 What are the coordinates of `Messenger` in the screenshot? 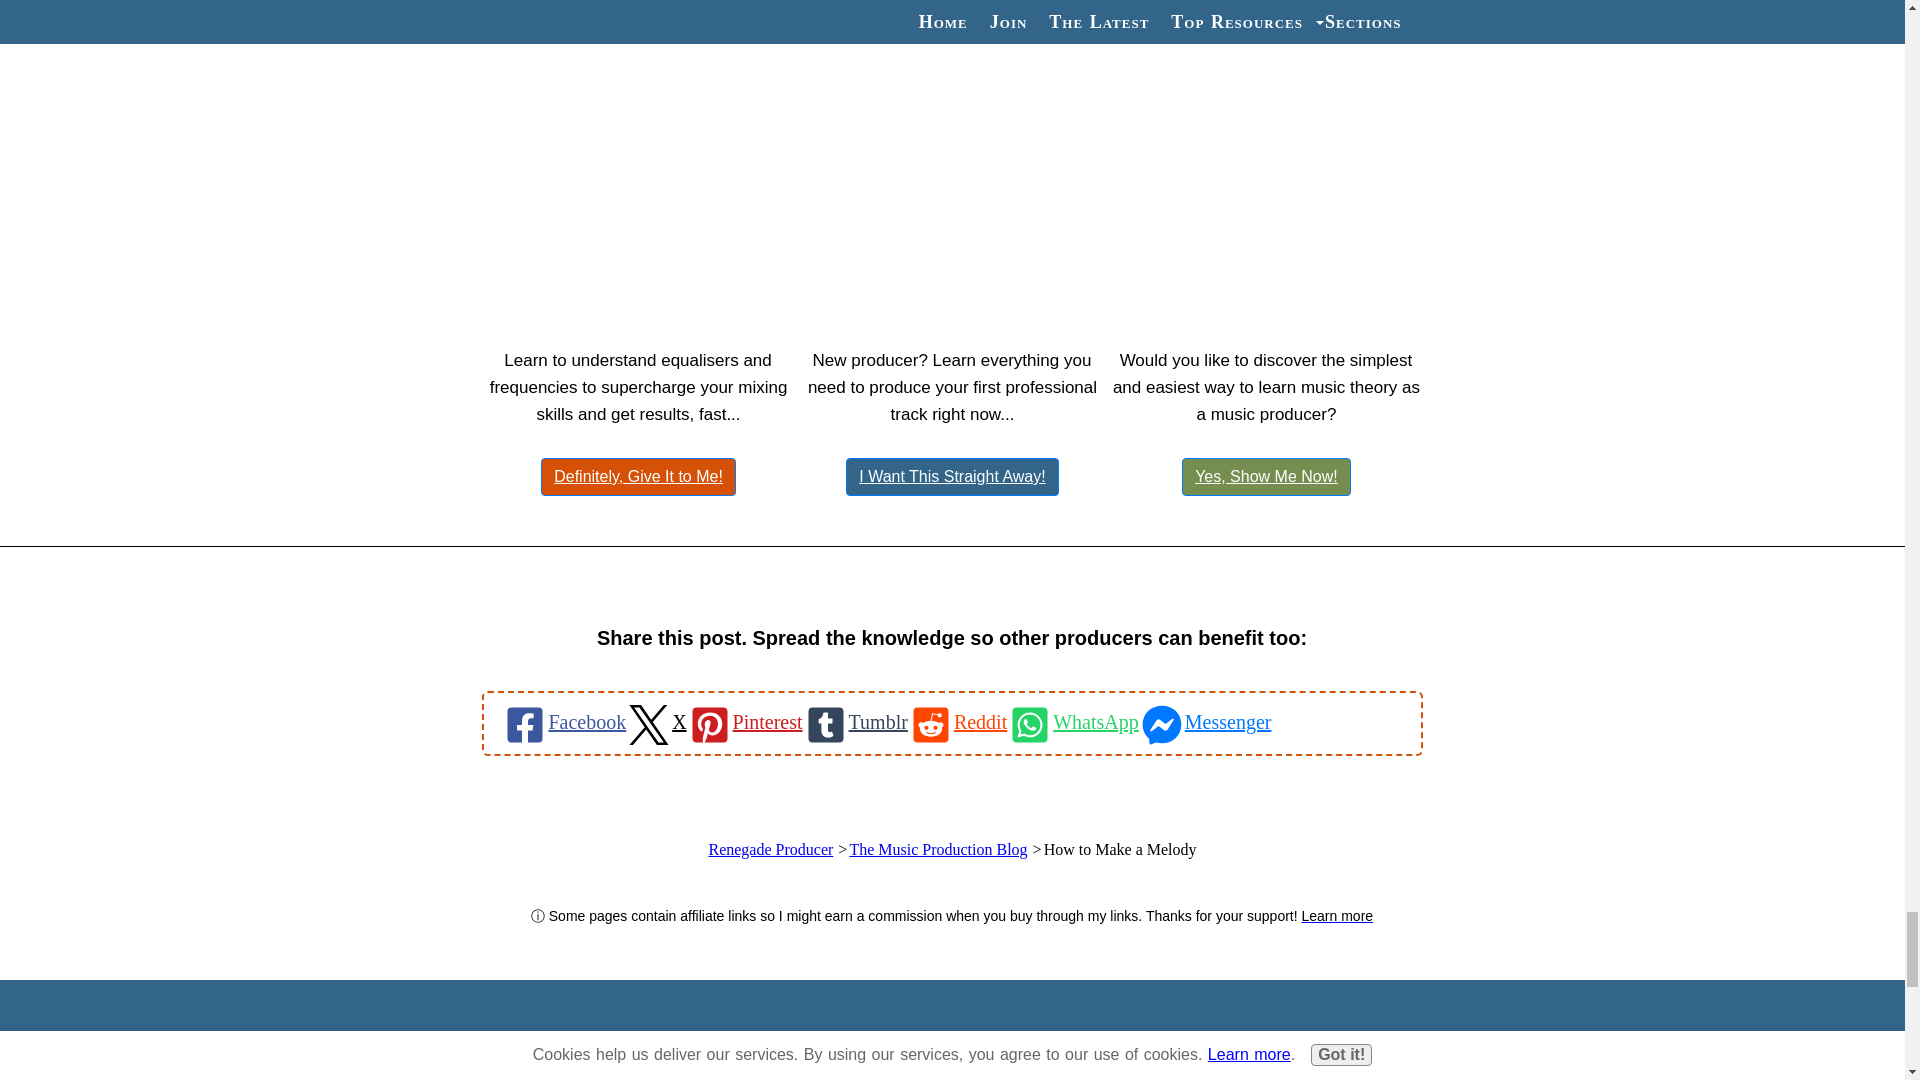 It's located at (1204, 723).